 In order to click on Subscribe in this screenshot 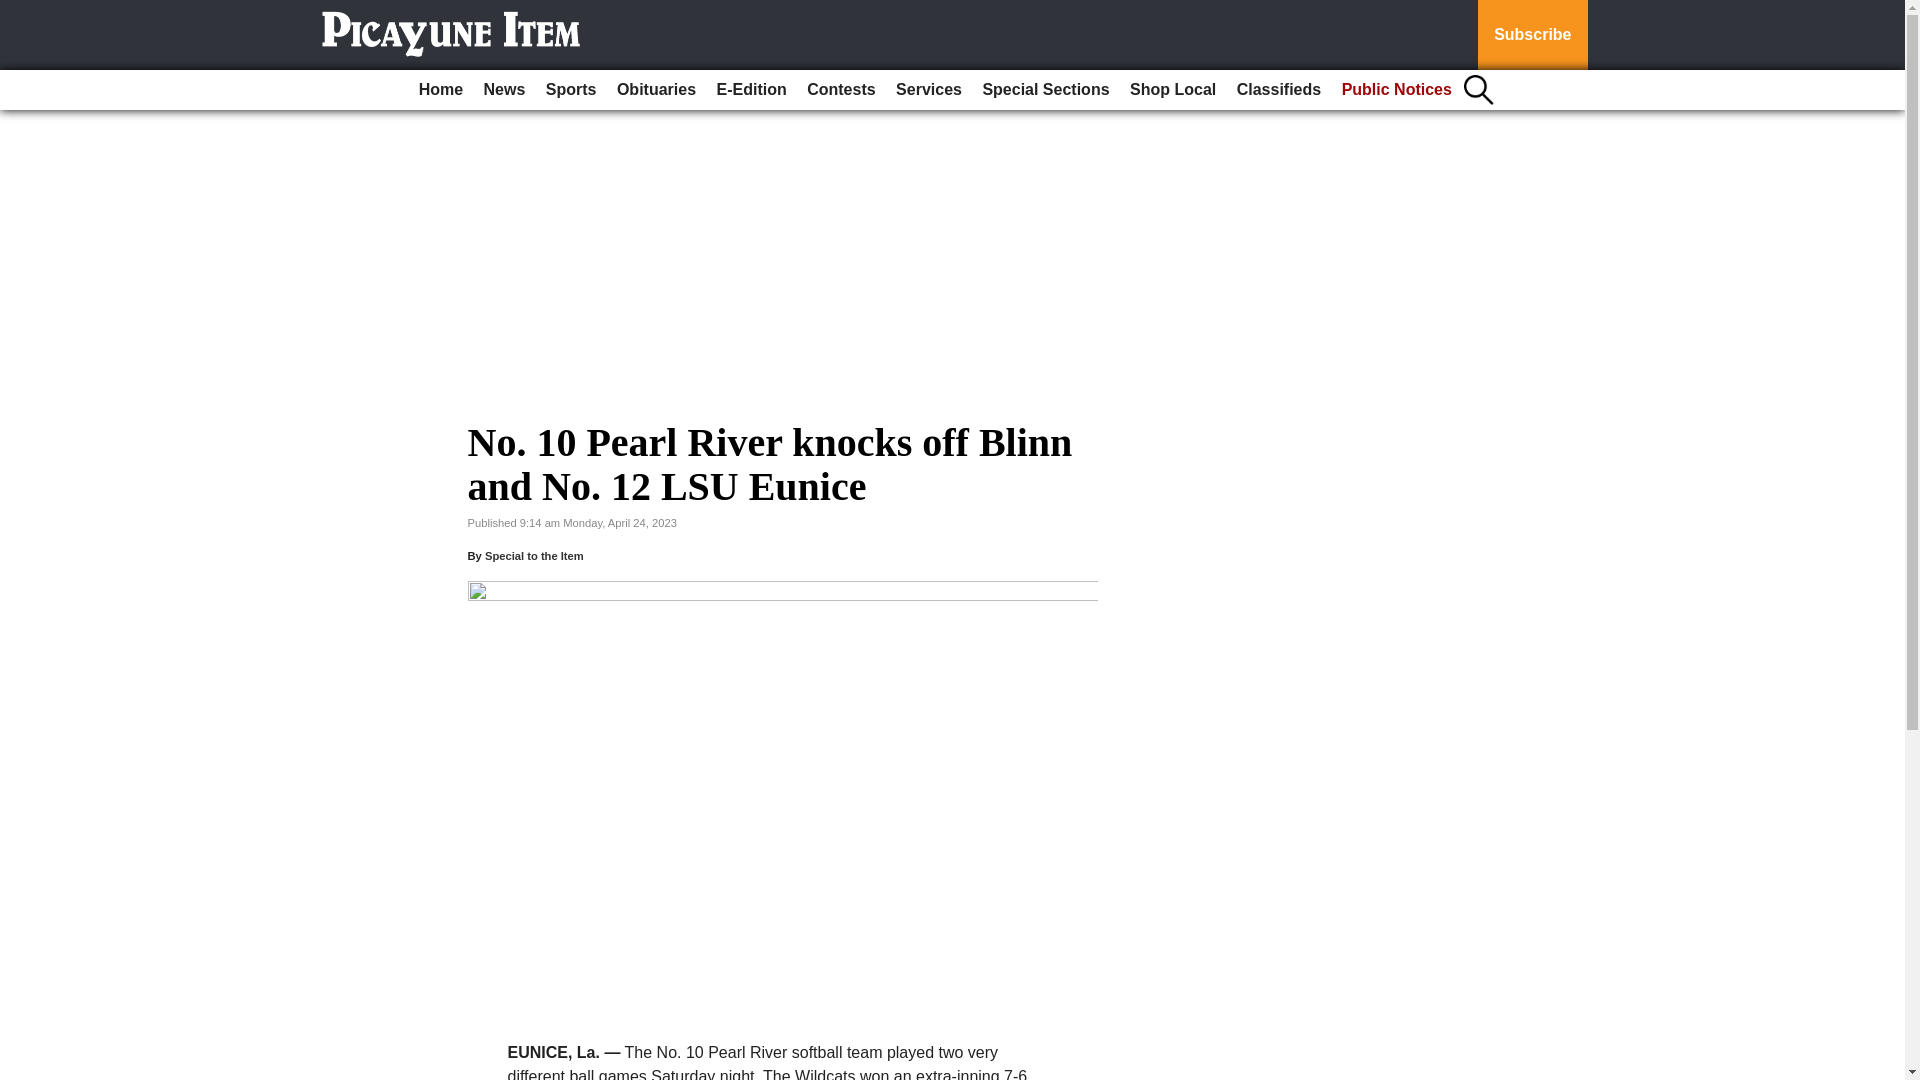, I will do `click(1532, 35)`.